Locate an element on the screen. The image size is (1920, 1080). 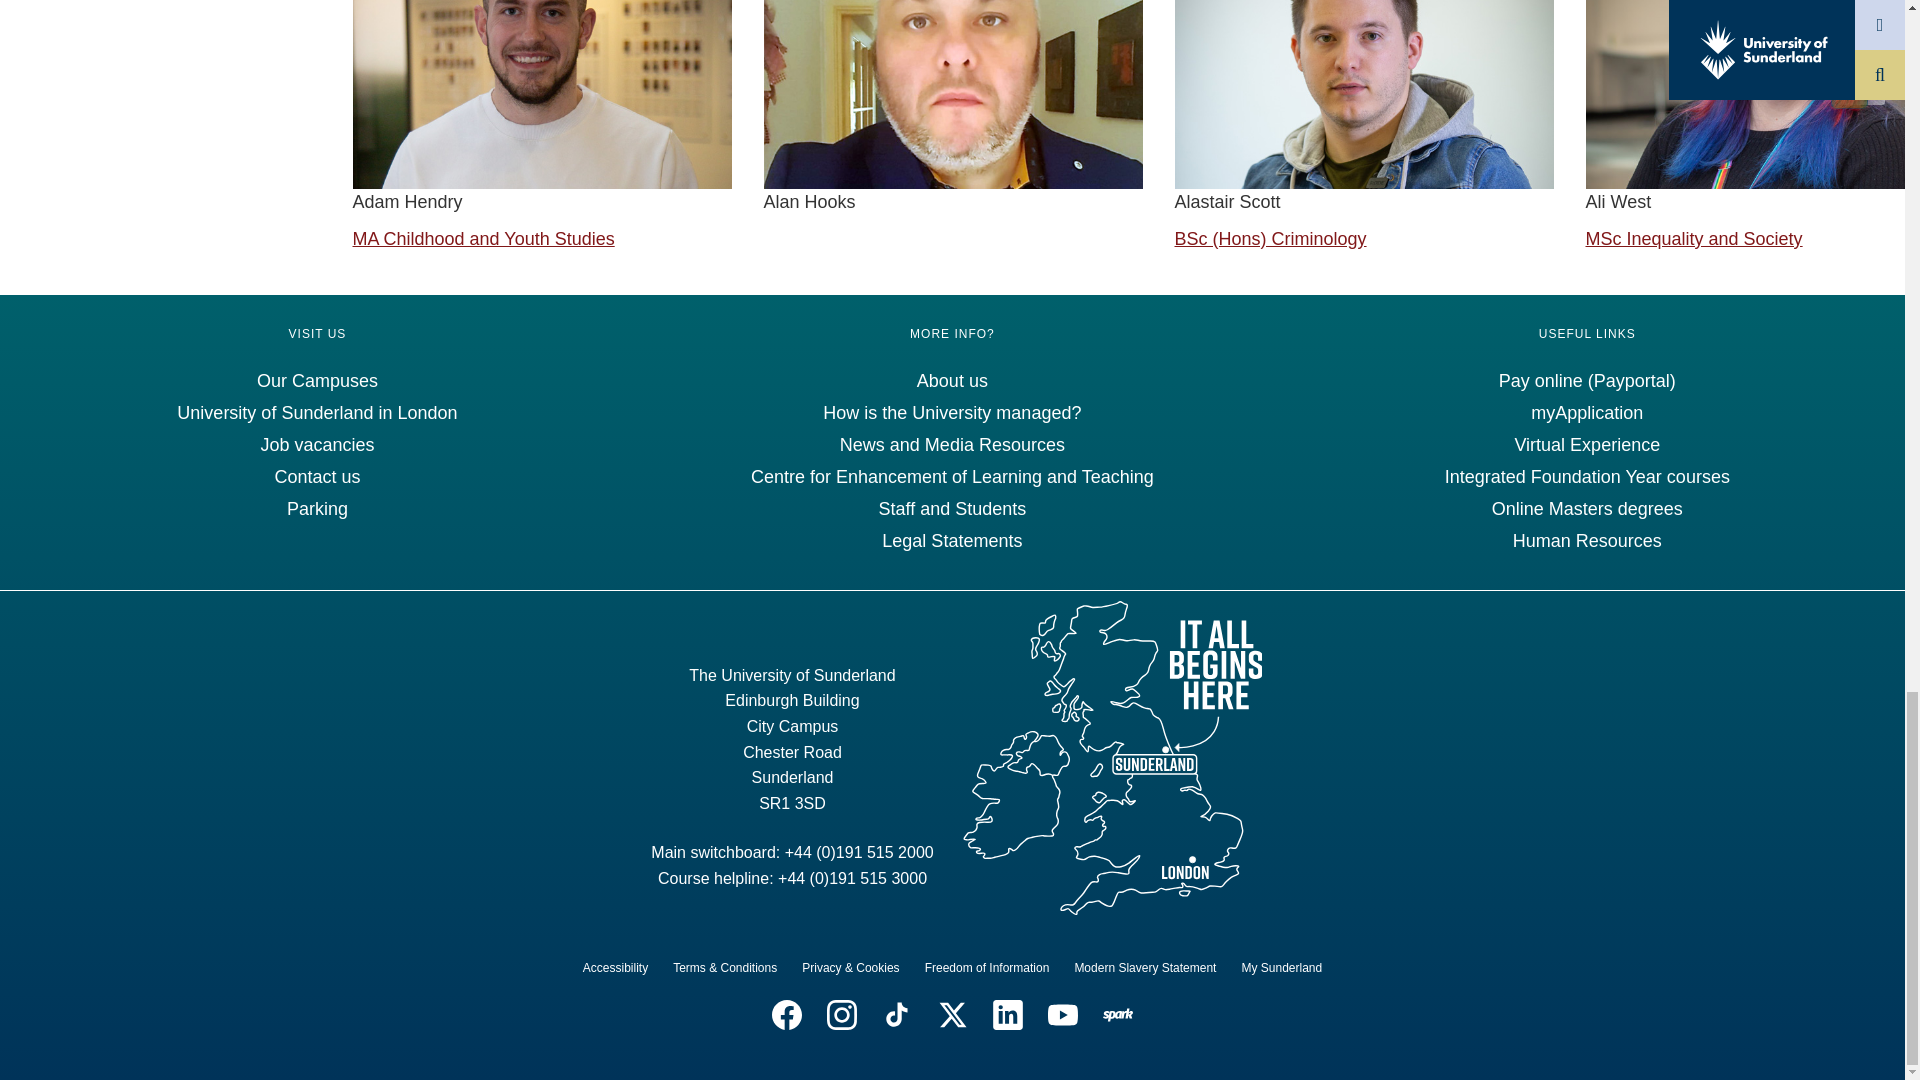
Visit the Human Resources website is located at coordinates (1587, 540).